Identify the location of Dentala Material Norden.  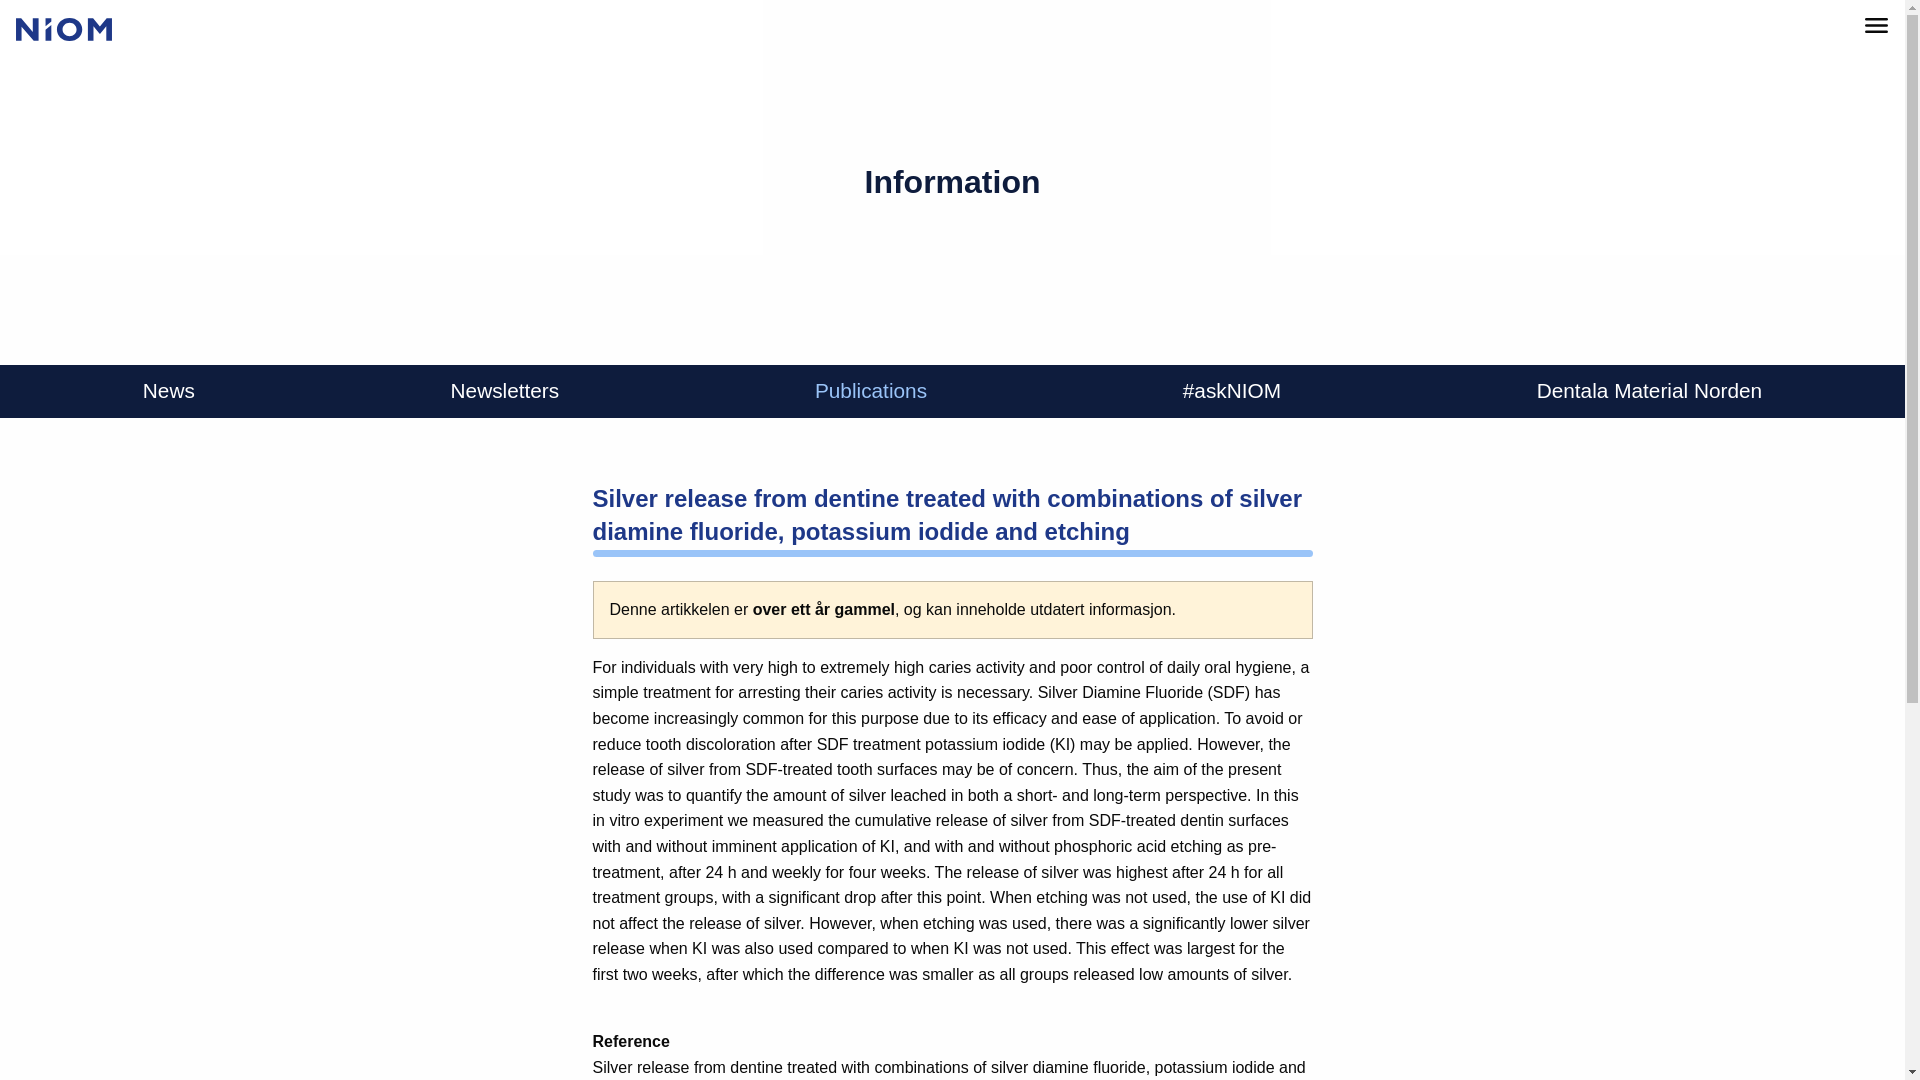
(1648, 391).